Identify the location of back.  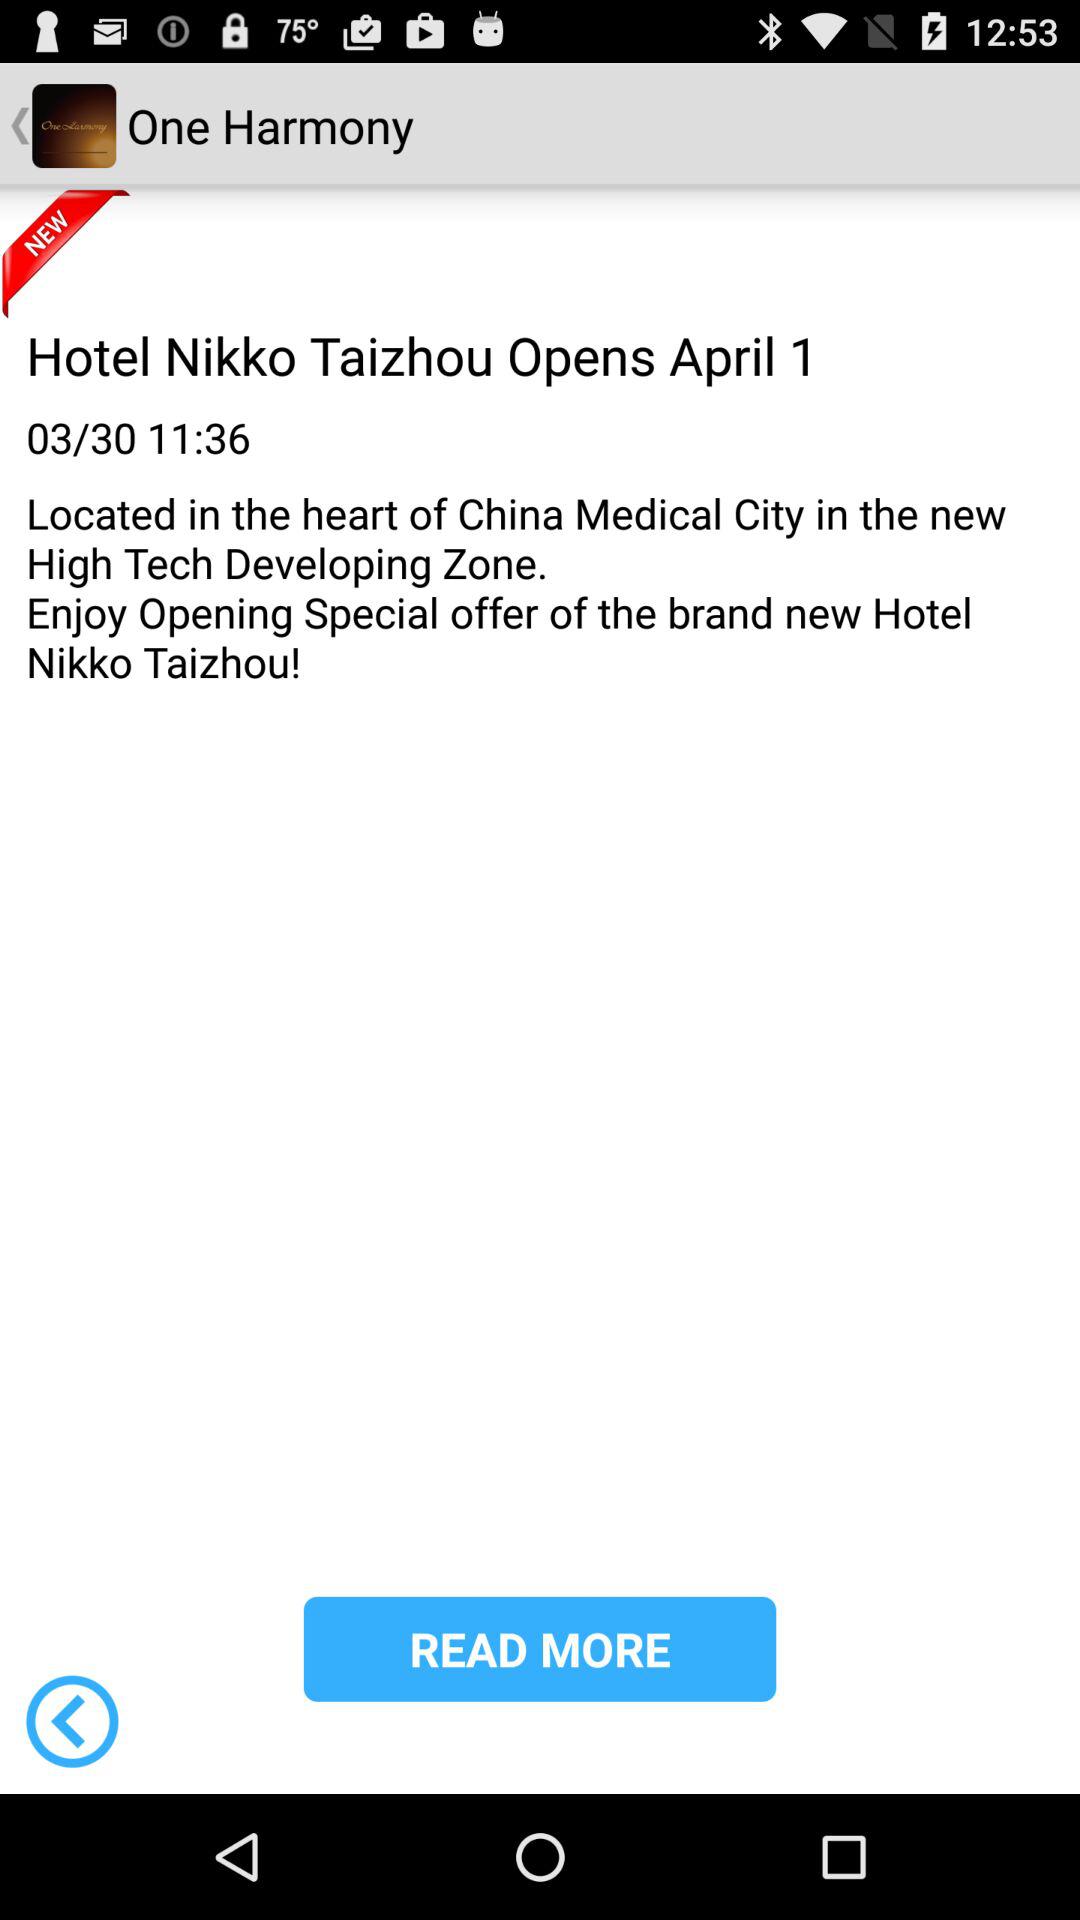
(72, 1721).